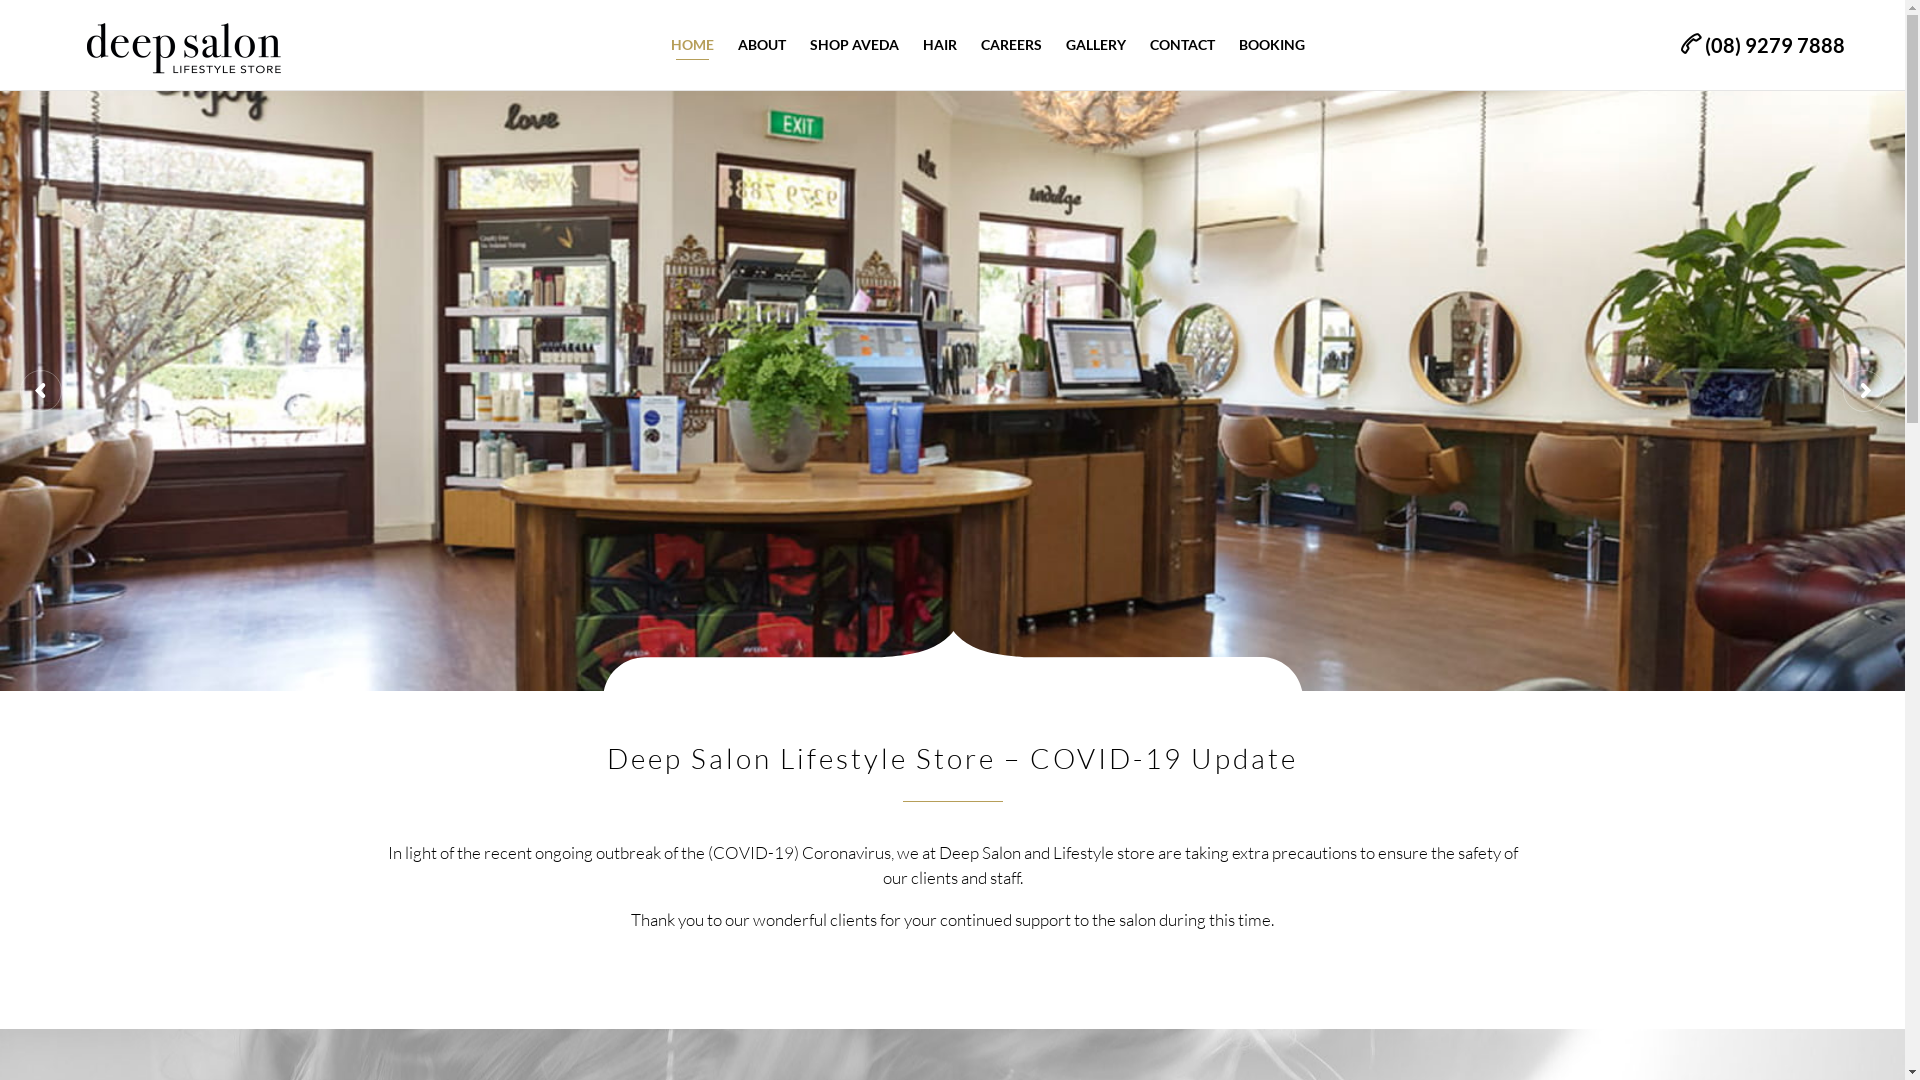  Describe the element at coordinates (692, 45) in the screenshot. I see `HOME` at that location.